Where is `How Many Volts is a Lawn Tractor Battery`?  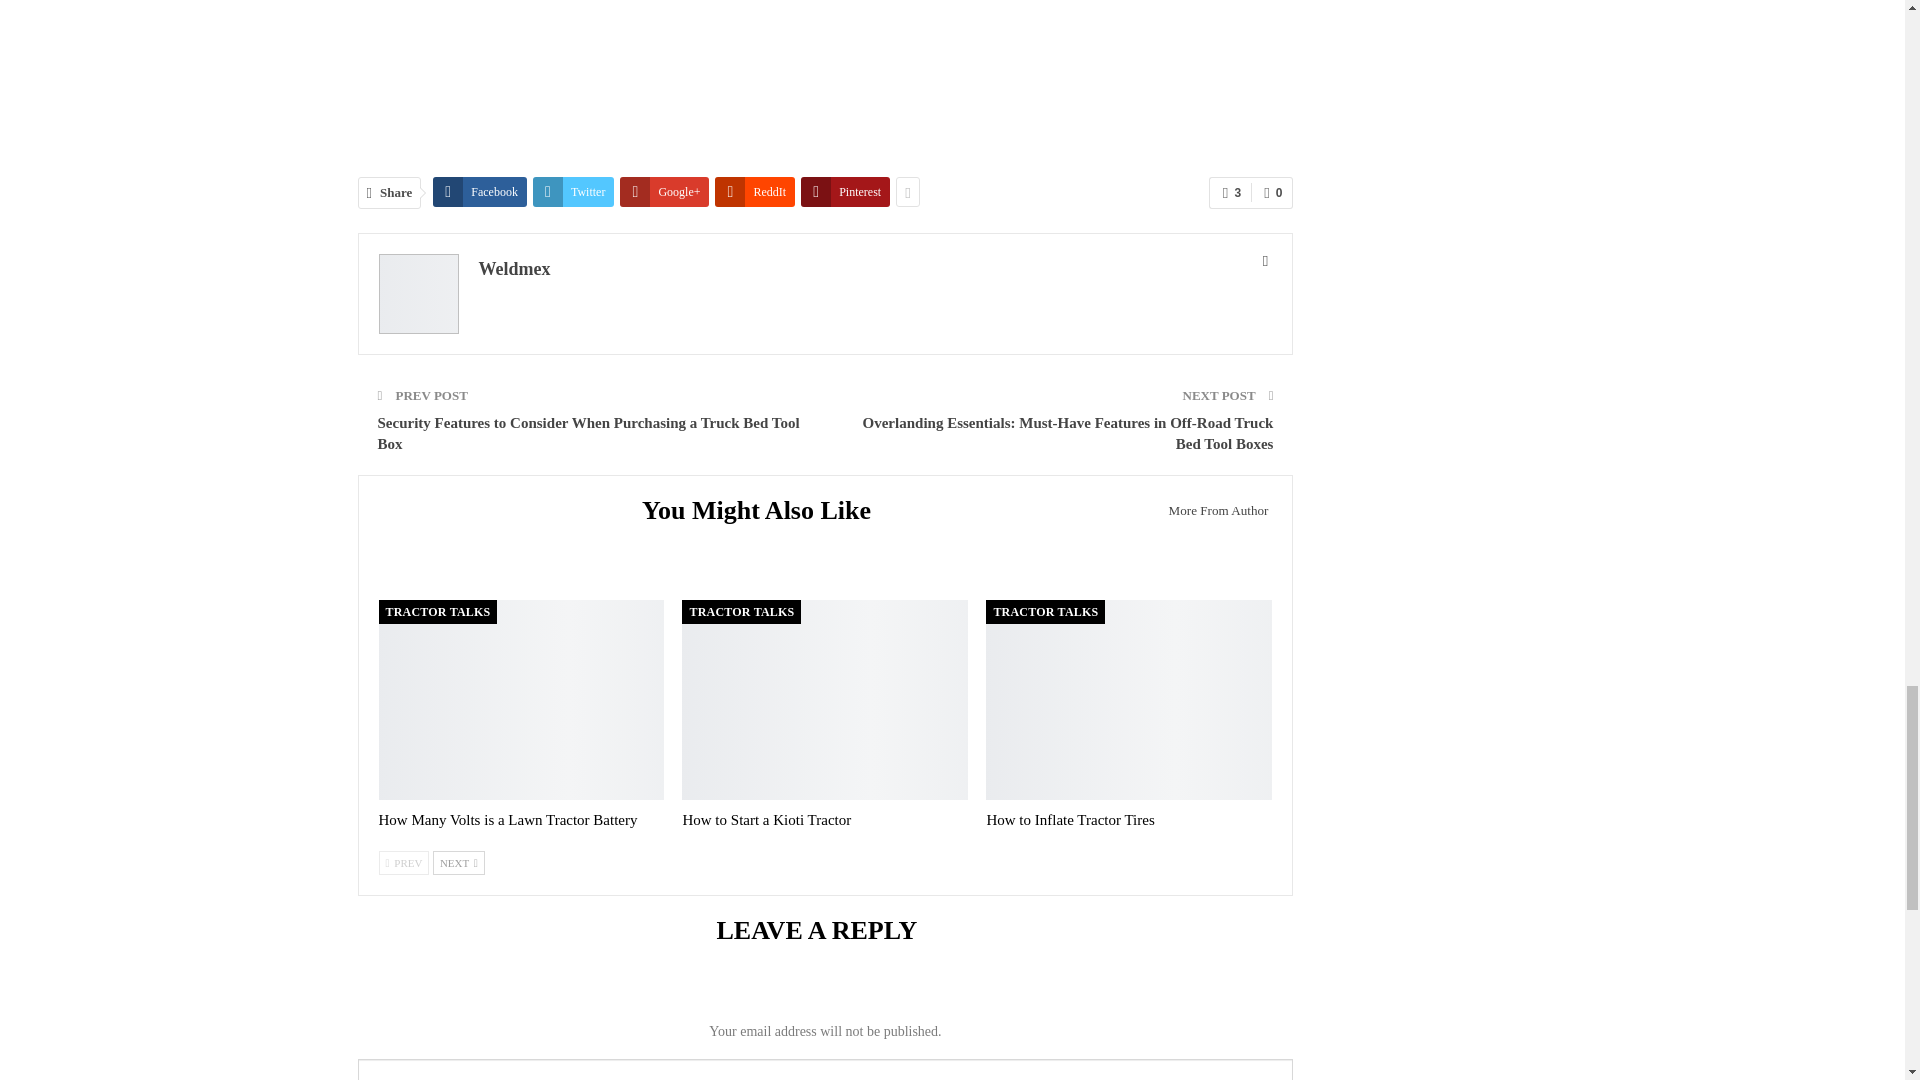 How Many Volts is a Lawn Tractor Battery is located at coordinates (521, 700).